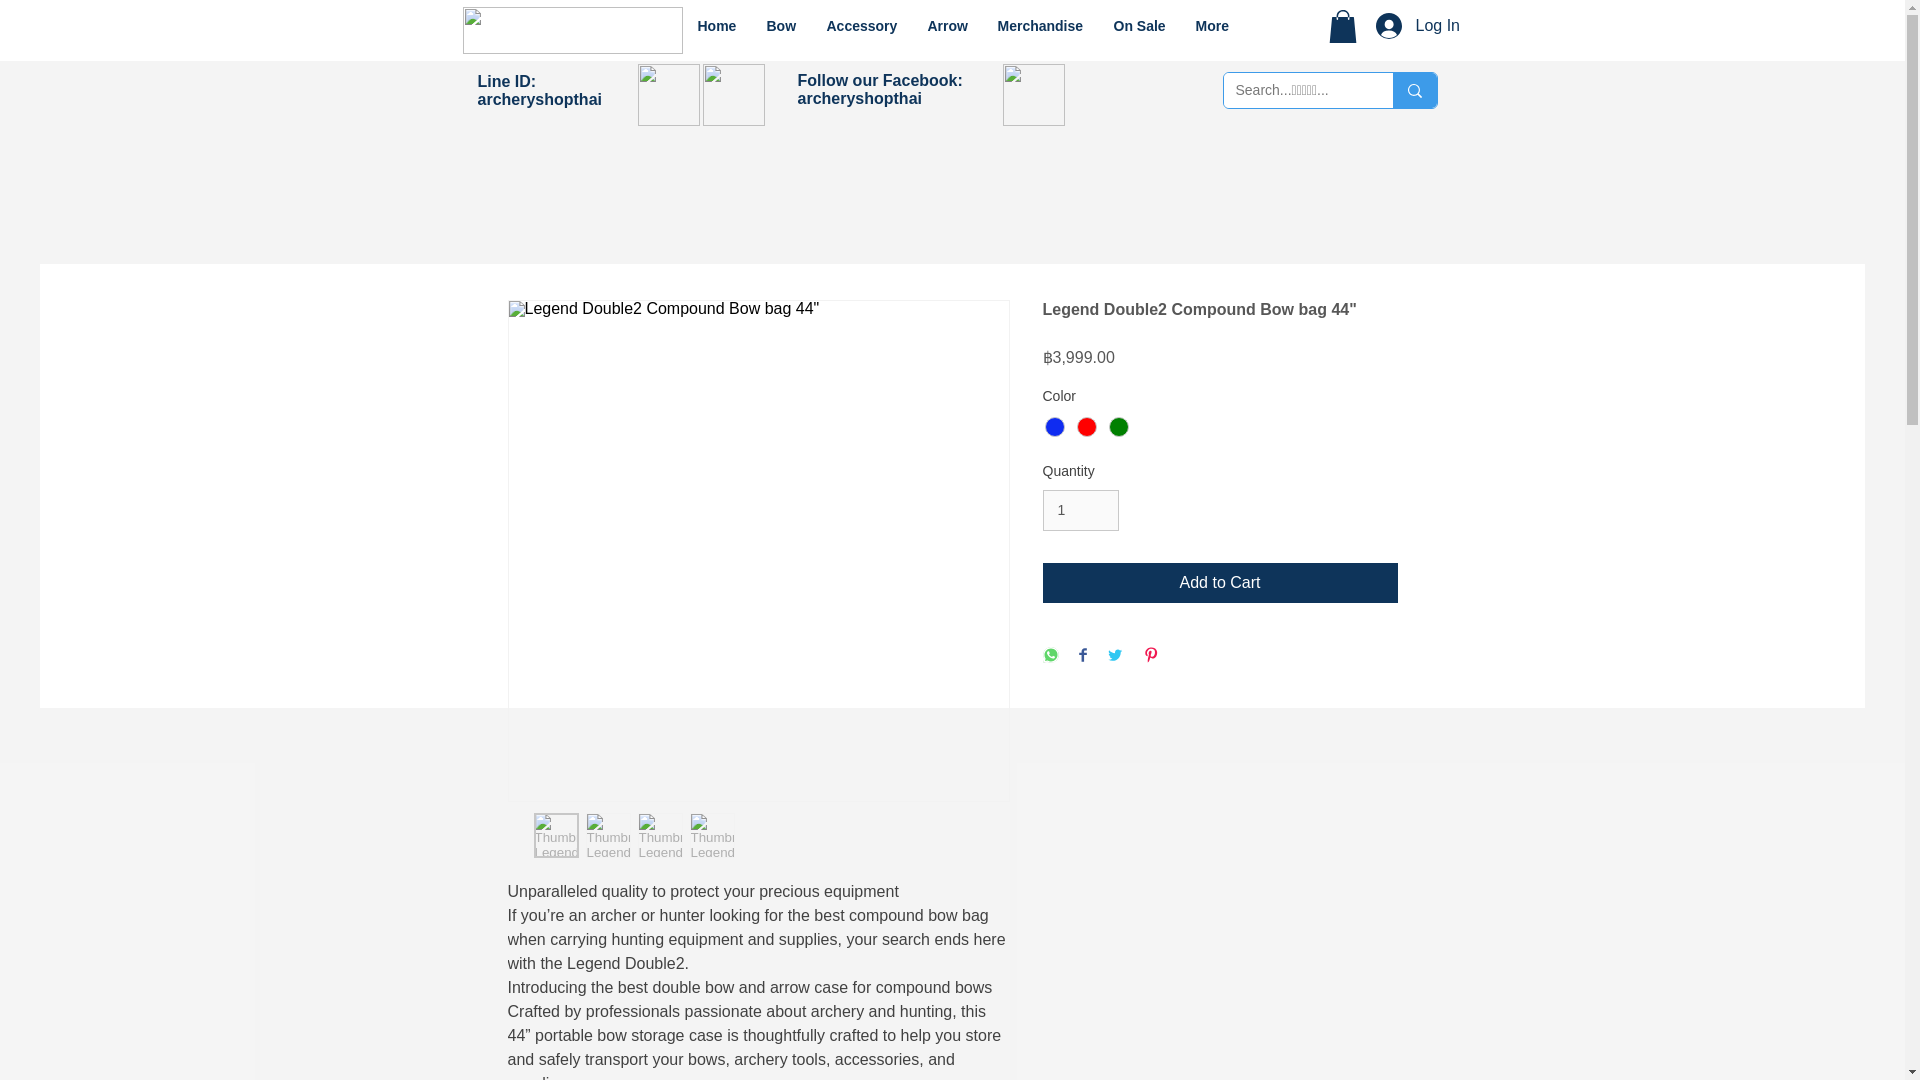 The width and height of the screenshot is (1920, 1080). What do you see at coordinates (716, 26) in the screenshot?
I see `Home` at bounding box center [716, 26].